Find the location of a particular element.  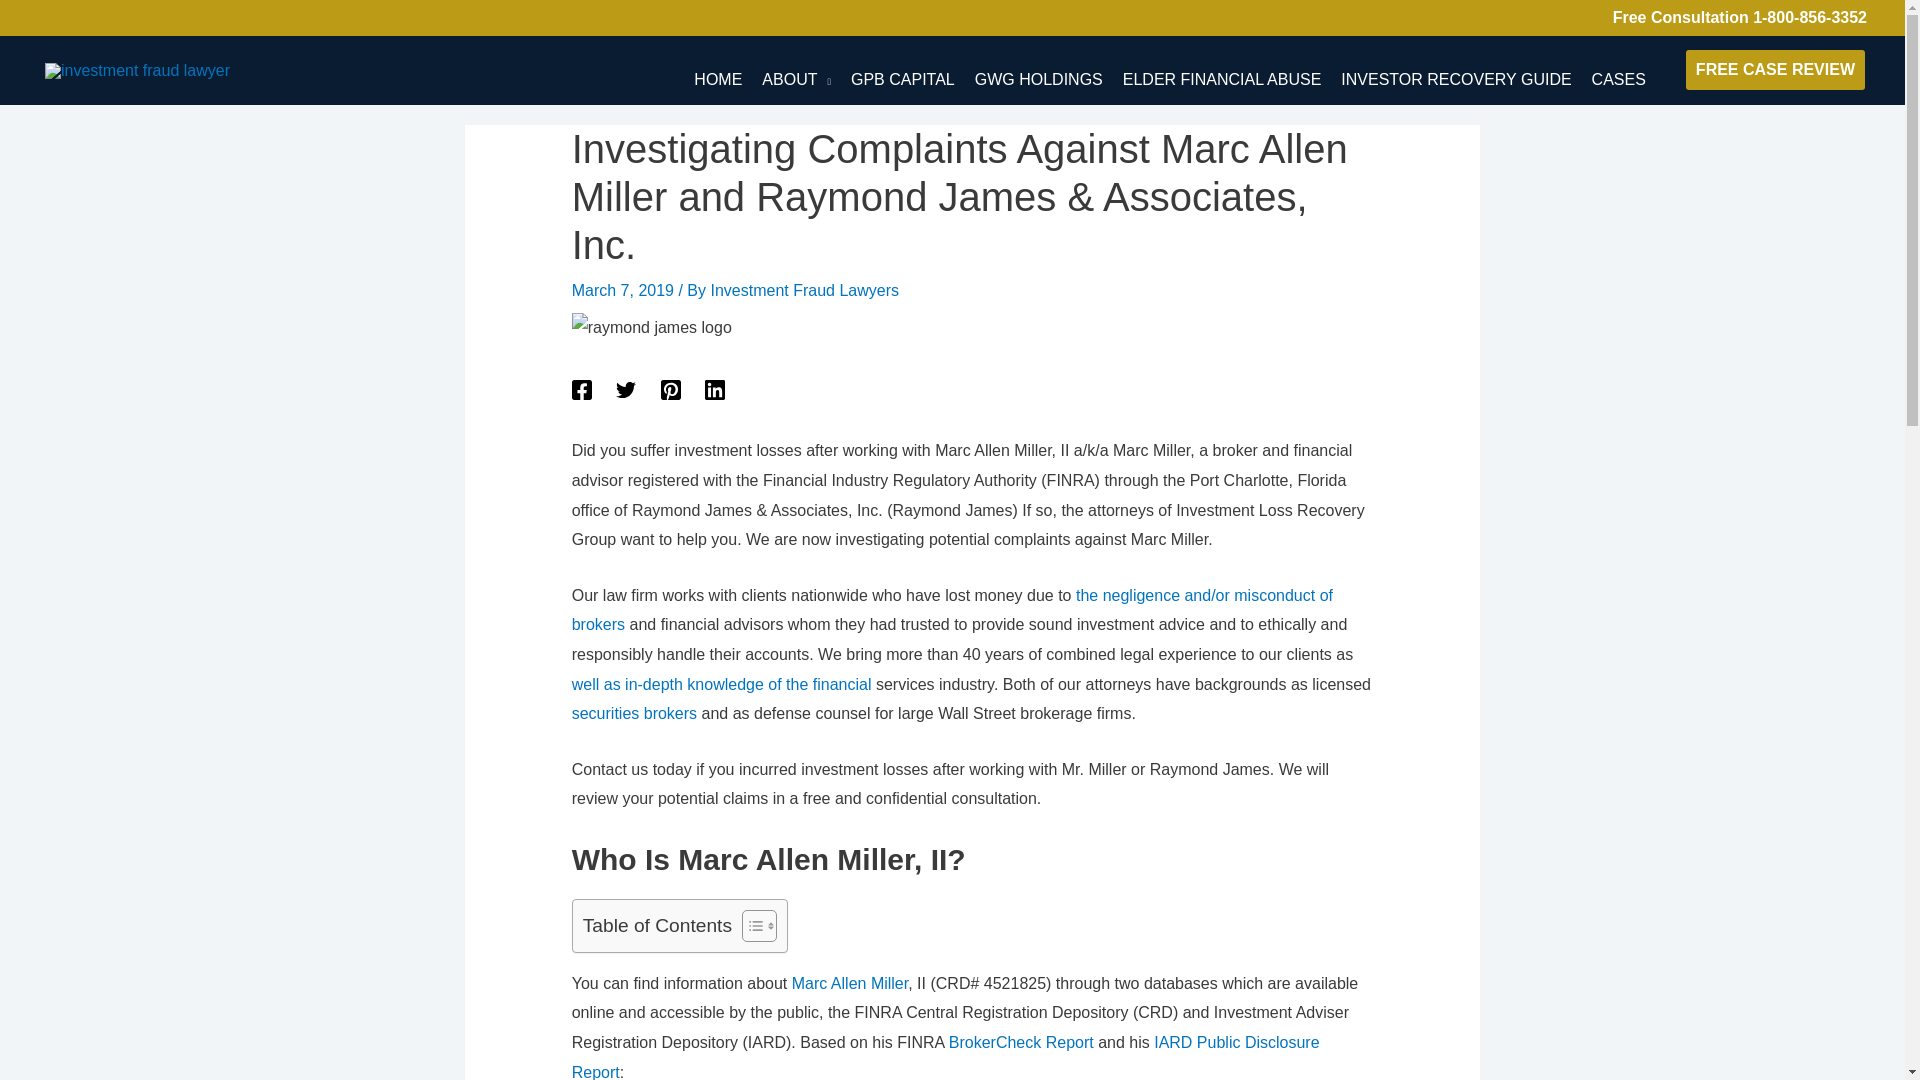

securities brokers is located at coordinates (634, 714).